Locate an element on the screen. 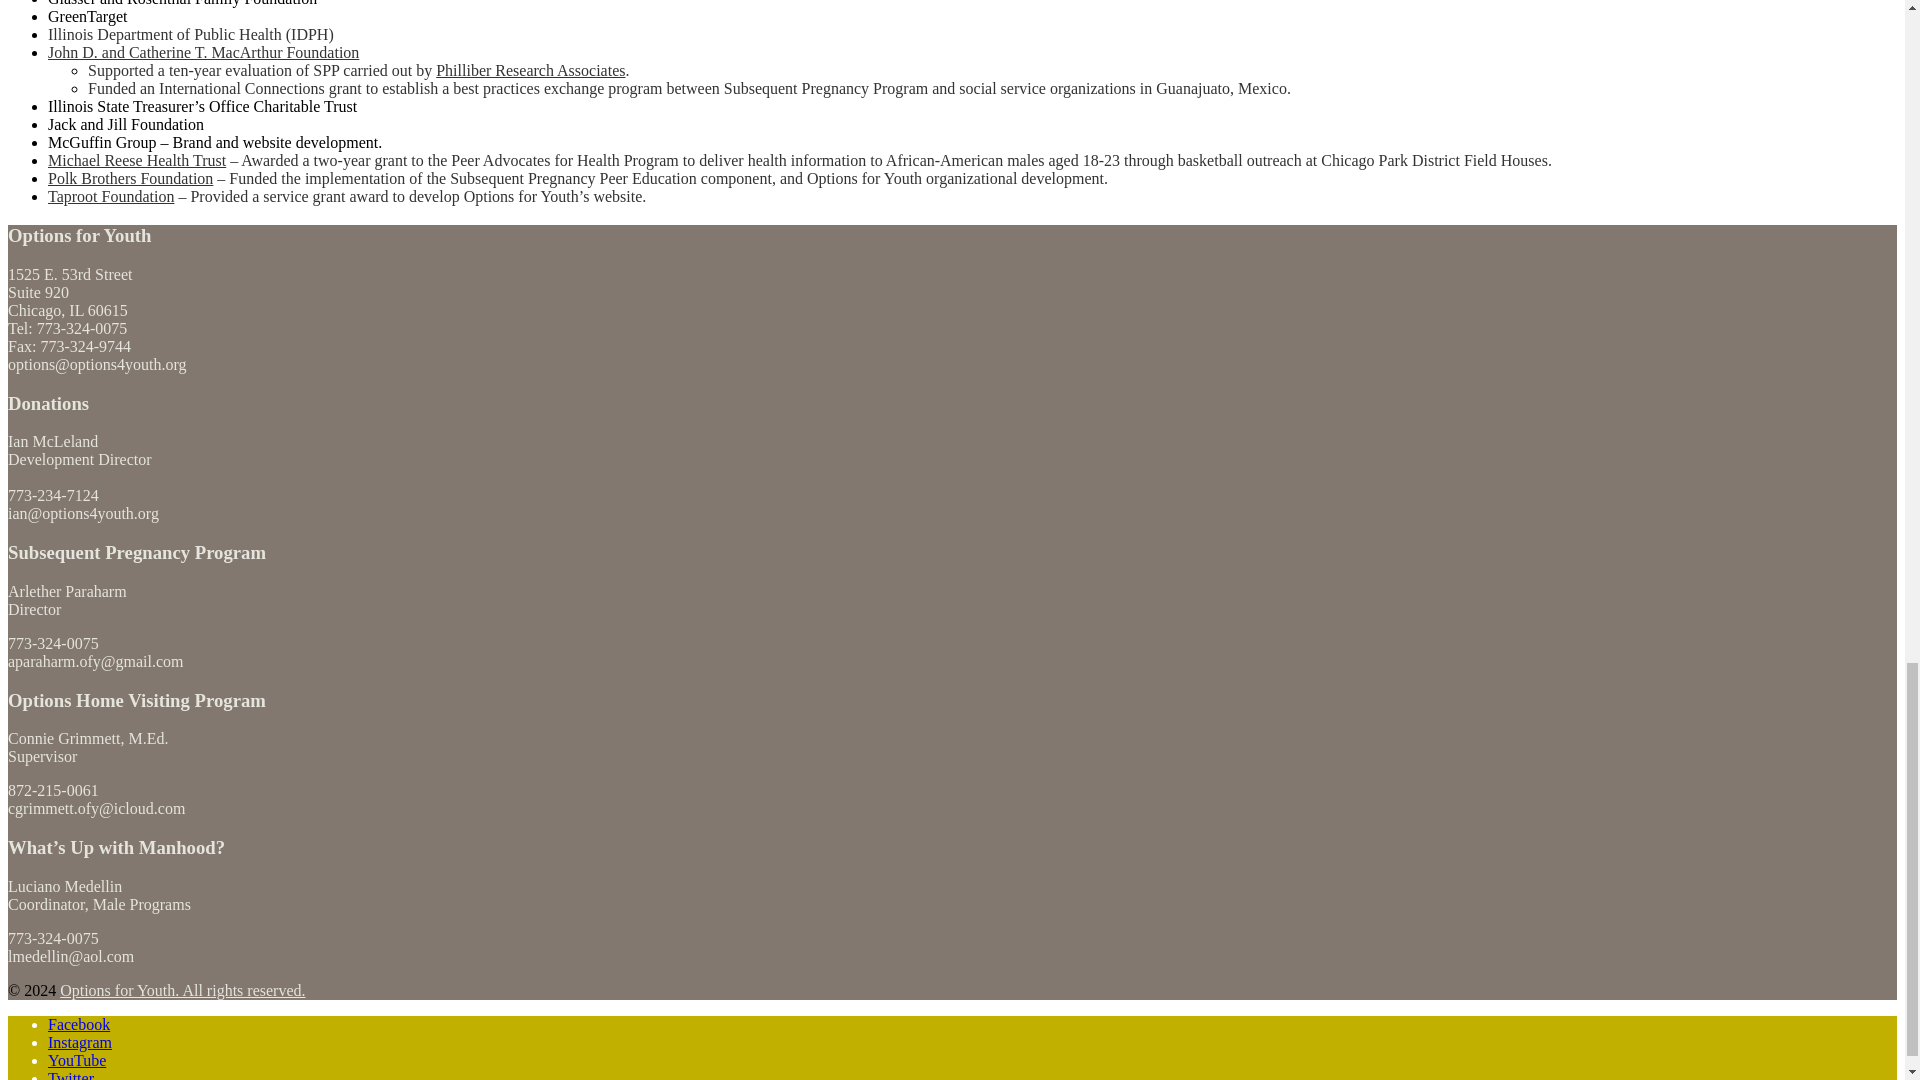  Polk Brothers Foundation is located at coordinates (130, 178).